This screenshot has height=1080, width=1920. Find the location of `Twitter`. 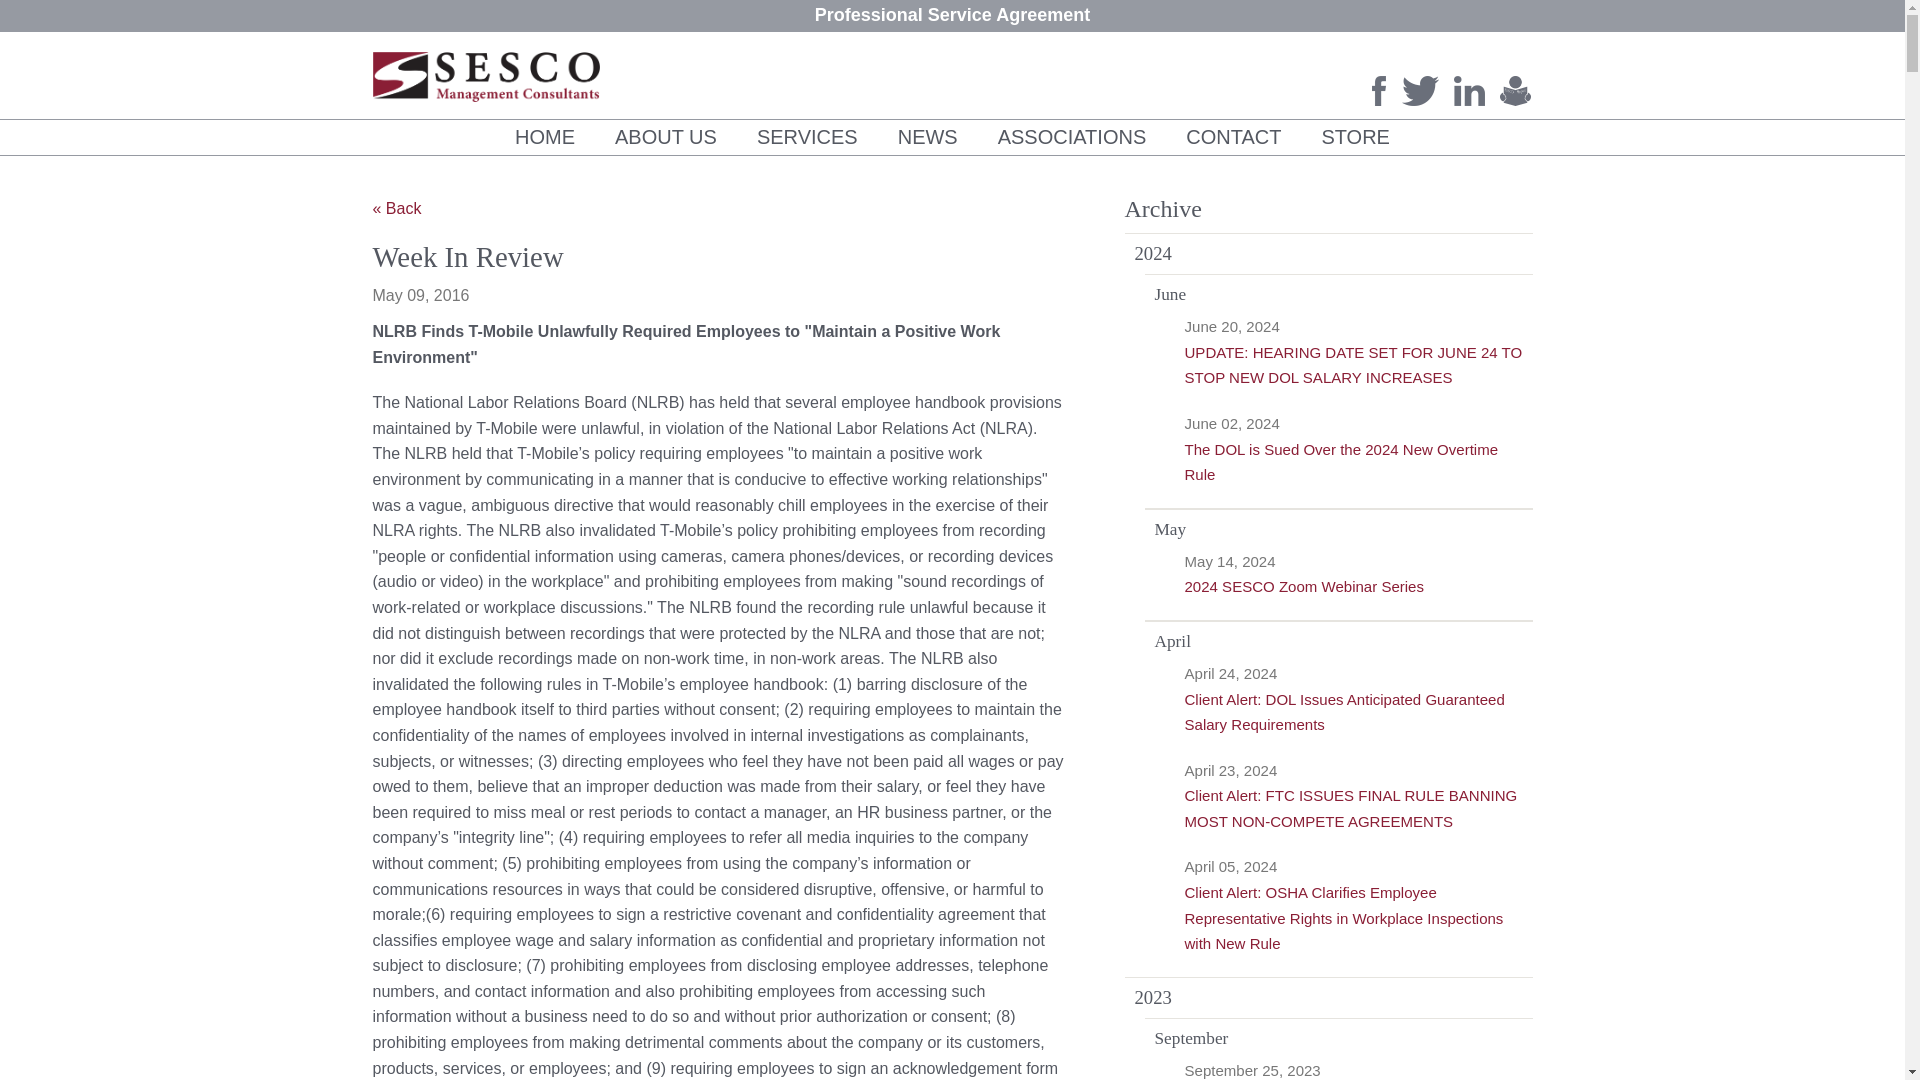

Twitter is located at coordinates (1420, 90).